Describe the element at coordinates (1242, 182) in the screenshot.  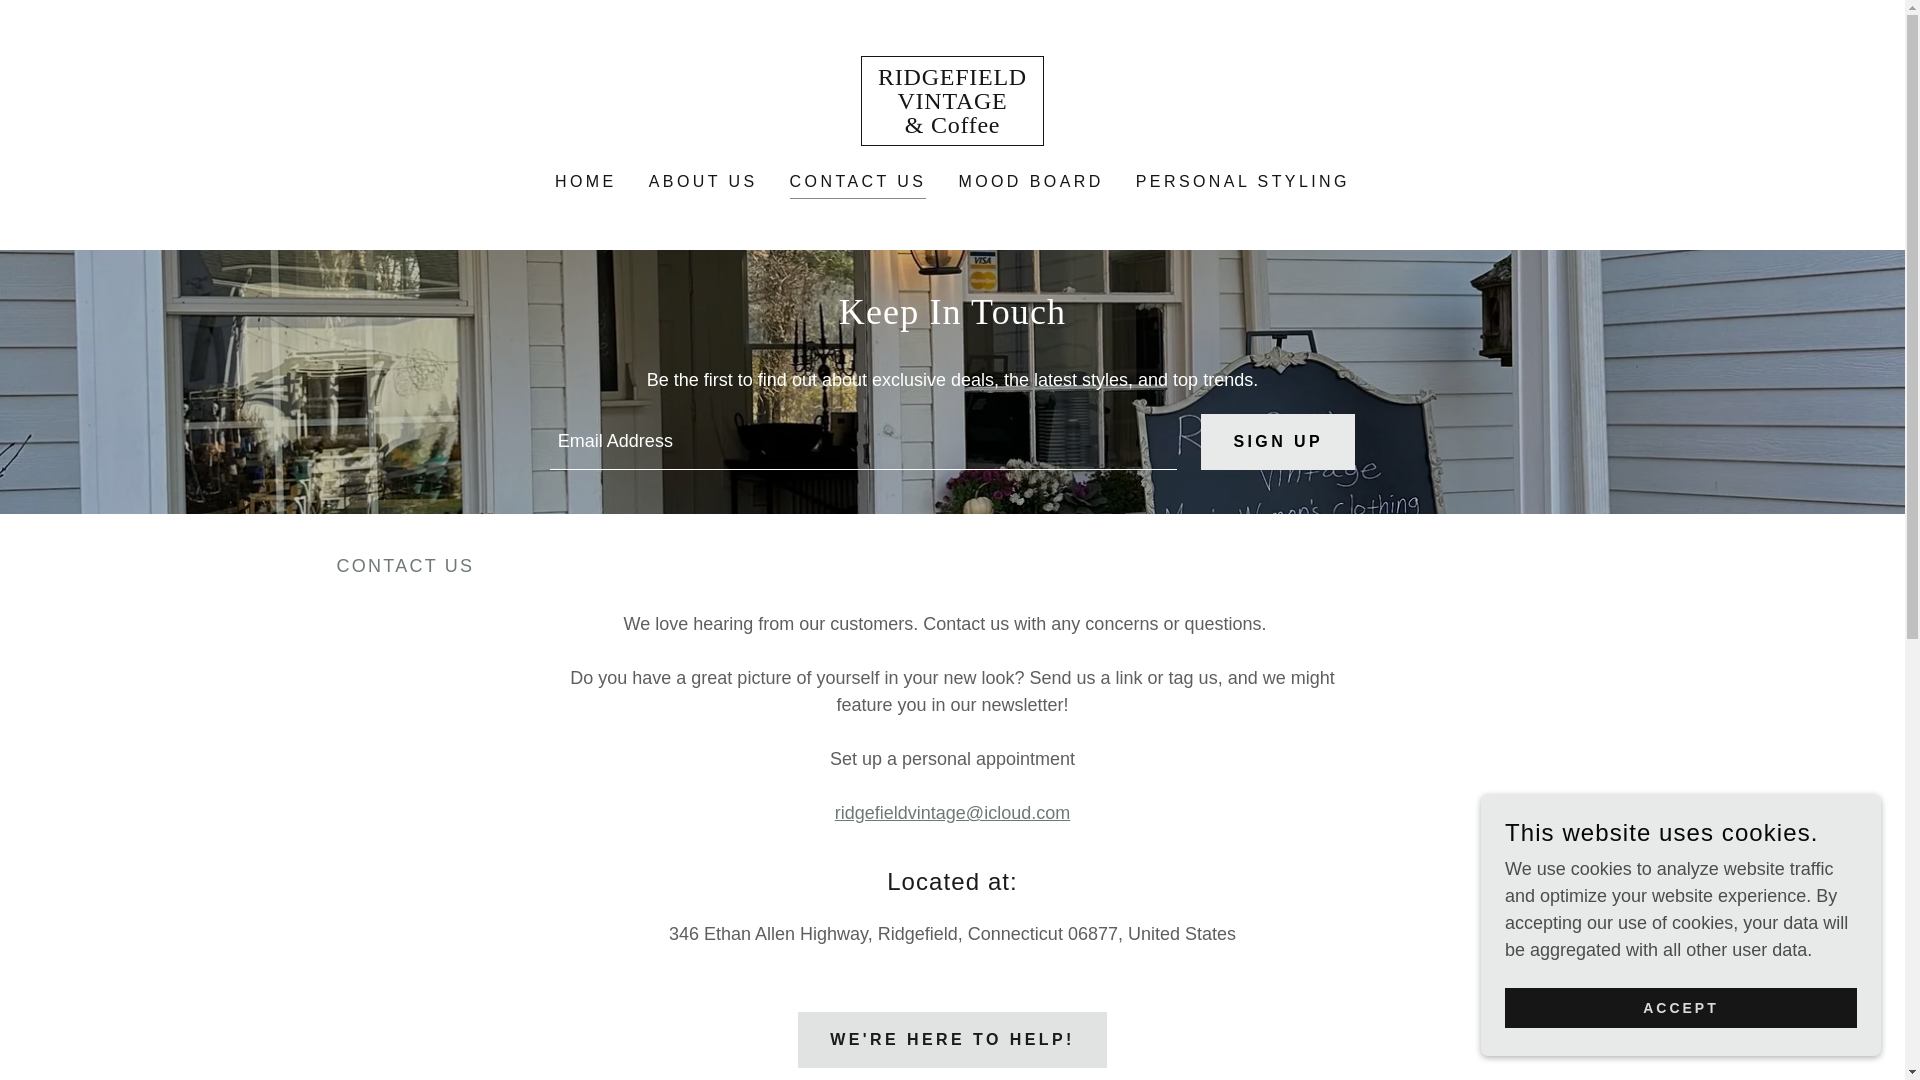
I see `PERSONAL STYLING` at that location.